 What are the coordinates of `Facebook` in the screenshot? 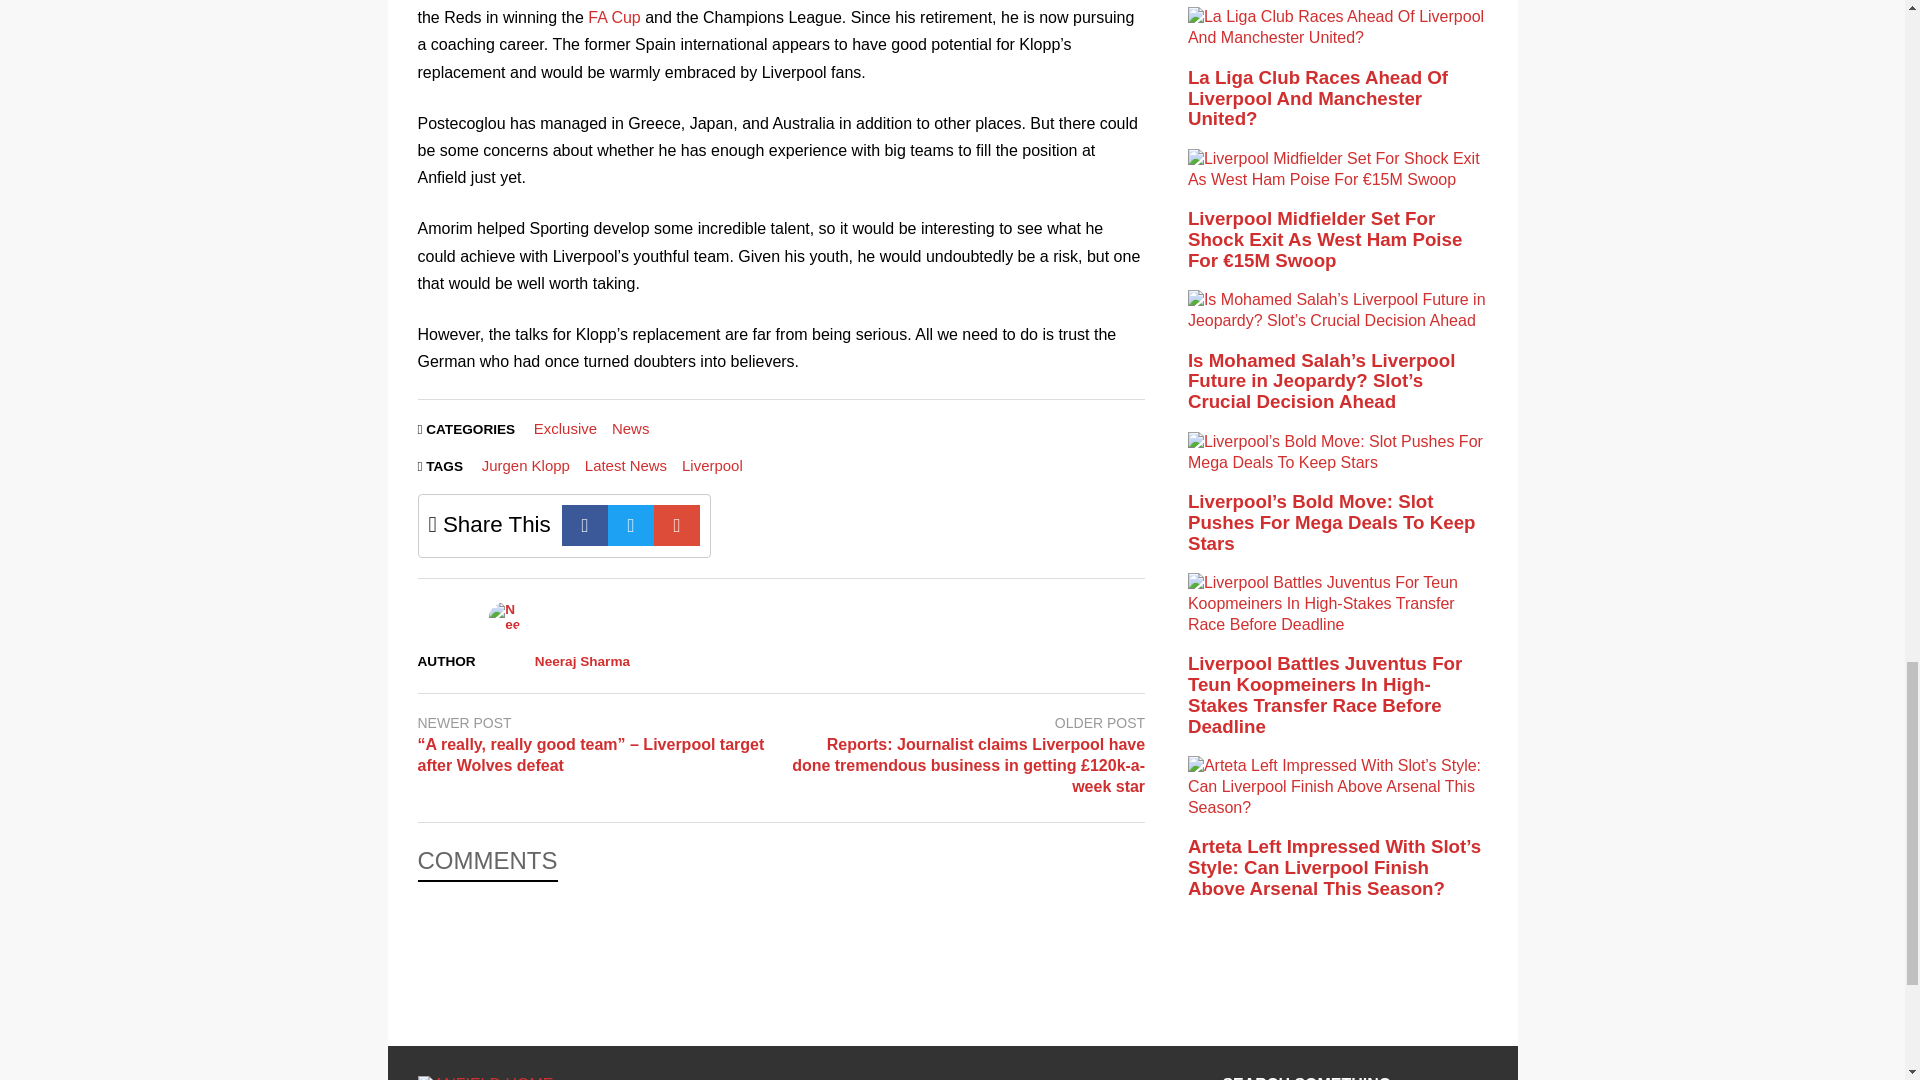 It's located at (585, 526).